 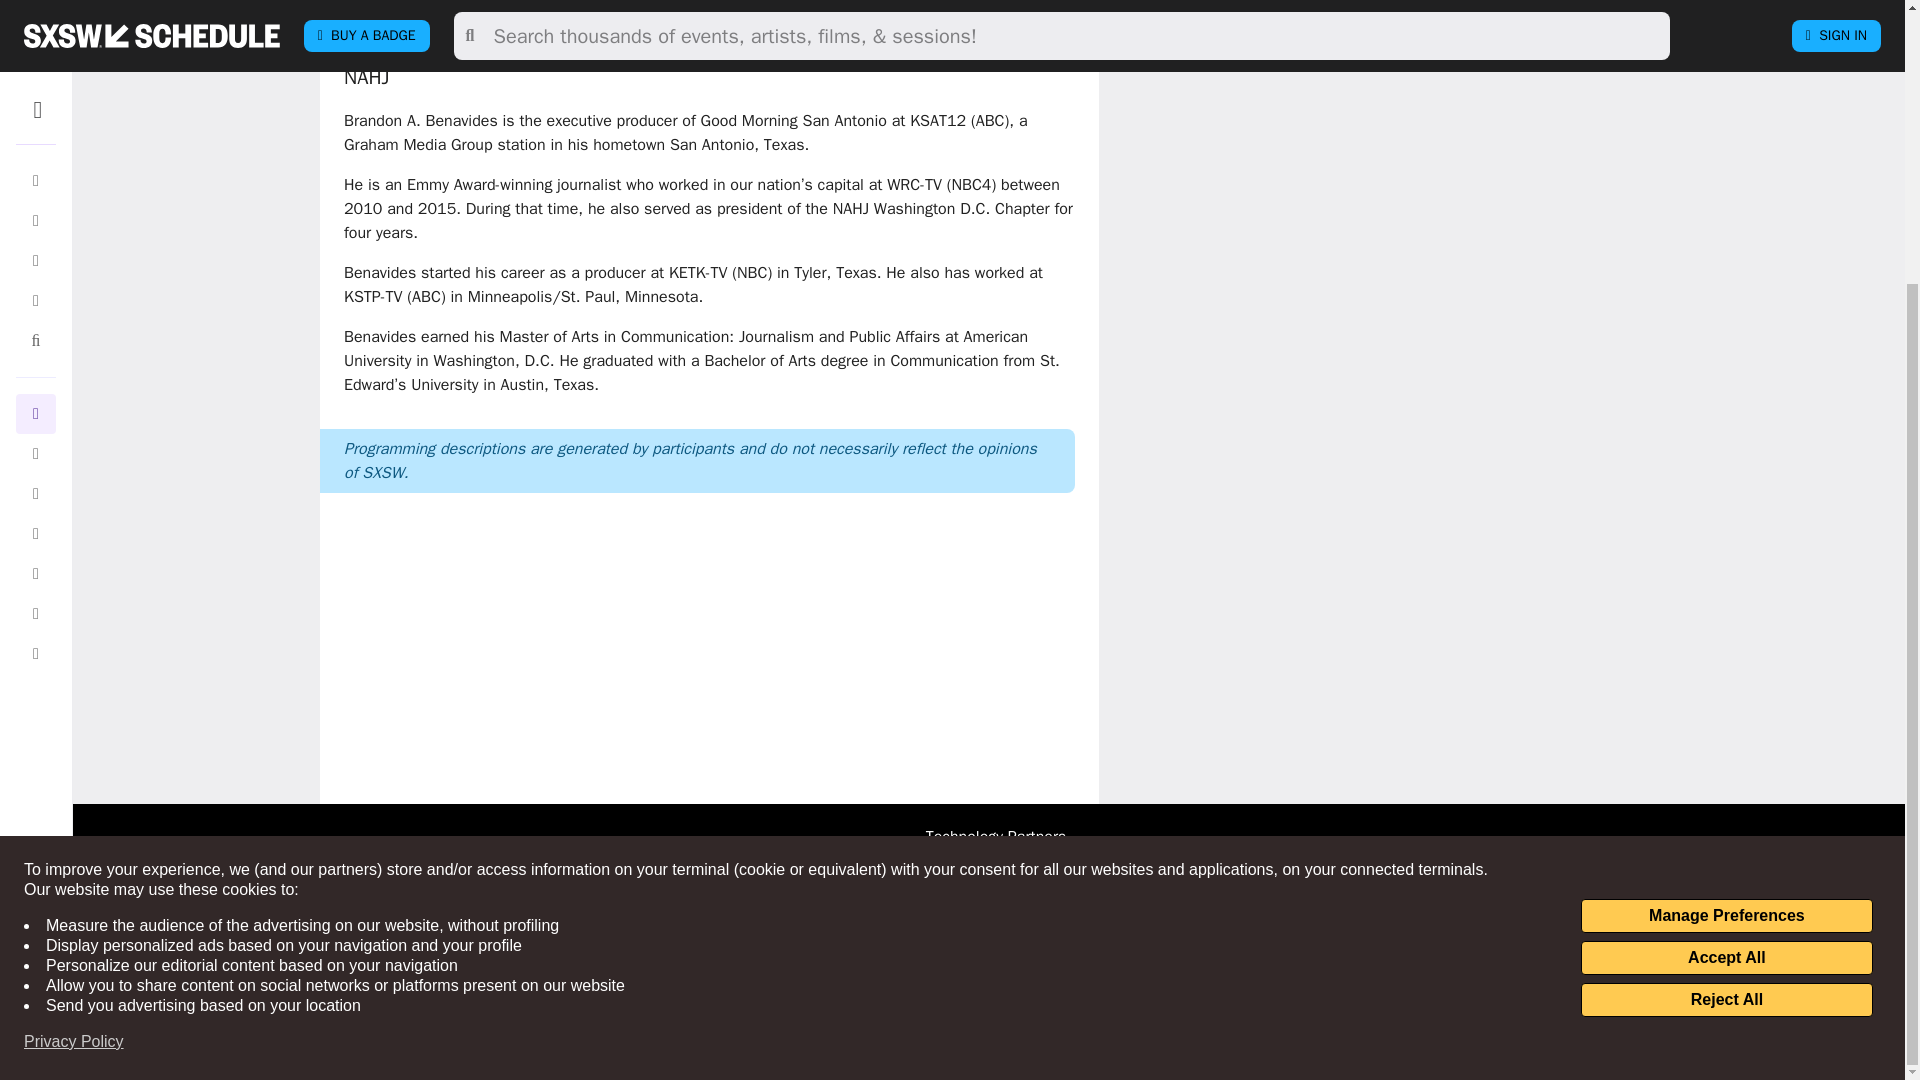 I want to click on Reject All, so click(x=1726, y=628).